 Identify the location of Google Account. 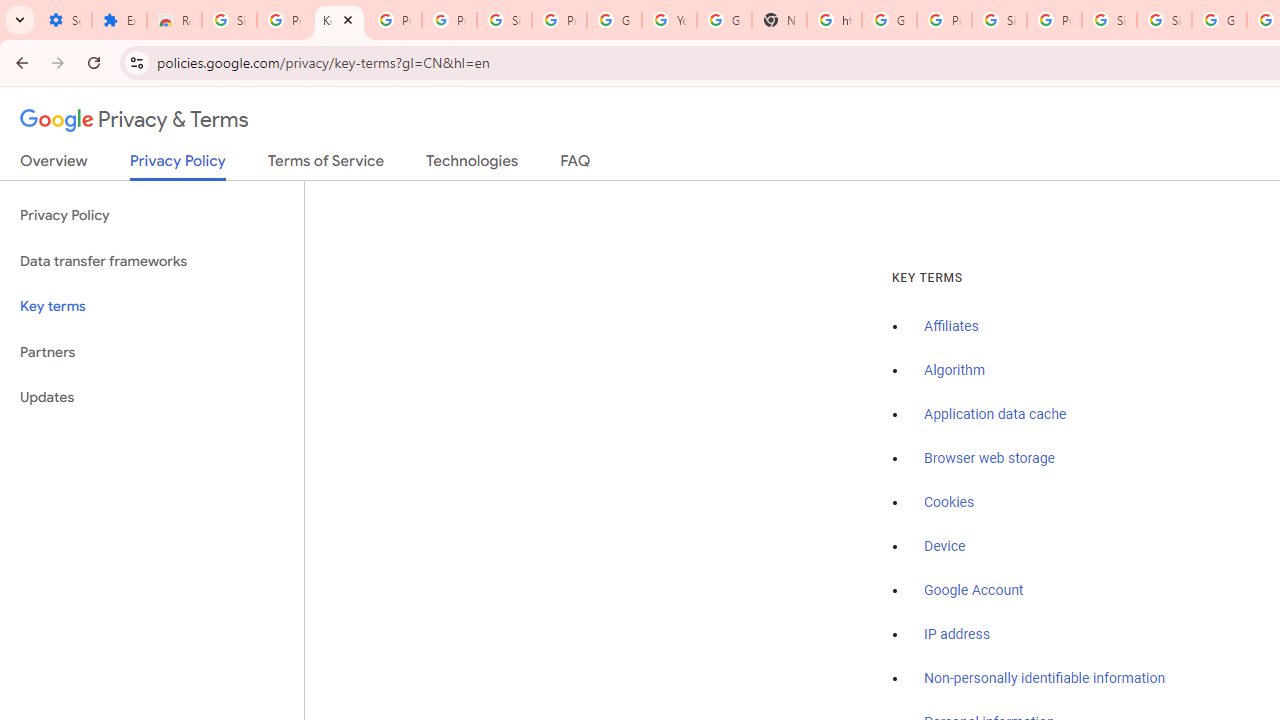
(974, 590).